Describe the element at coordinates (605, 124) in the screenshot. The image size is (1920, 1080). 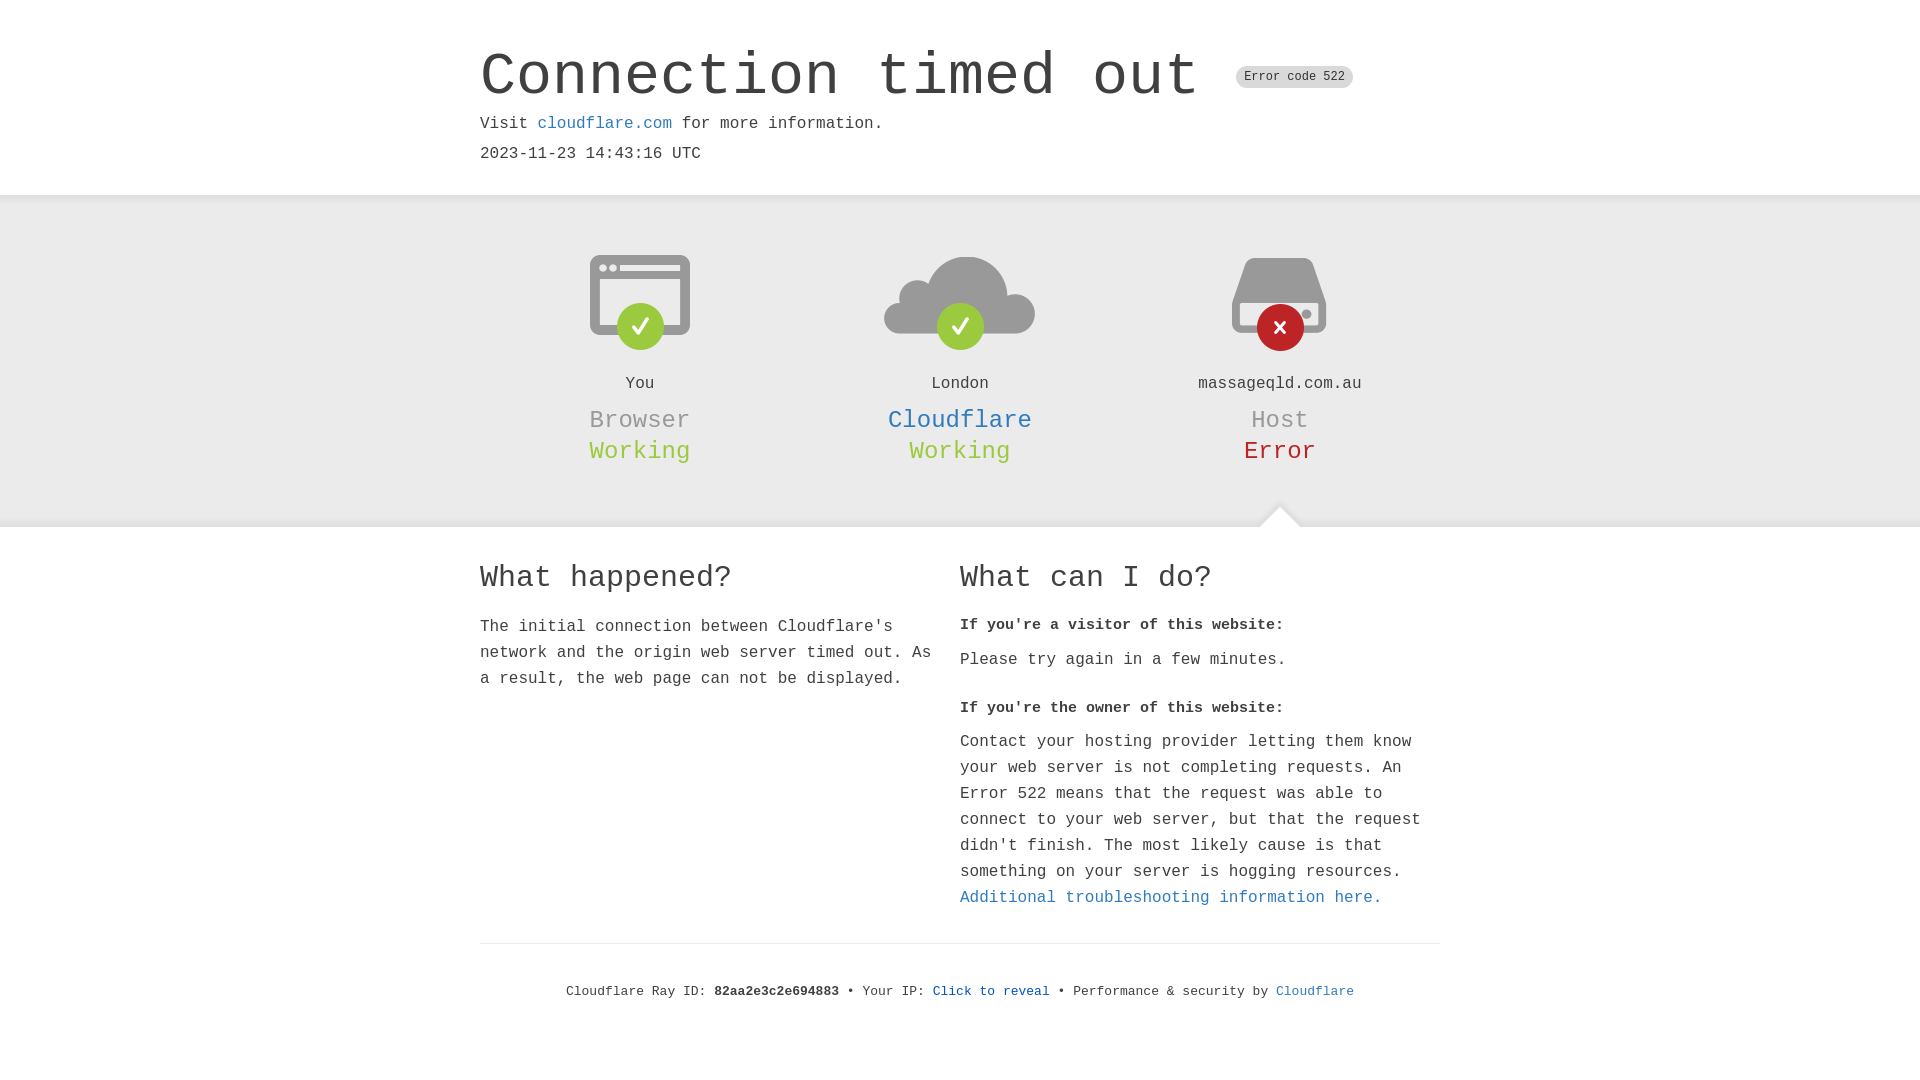
I see `cloudflare.com` at that location.